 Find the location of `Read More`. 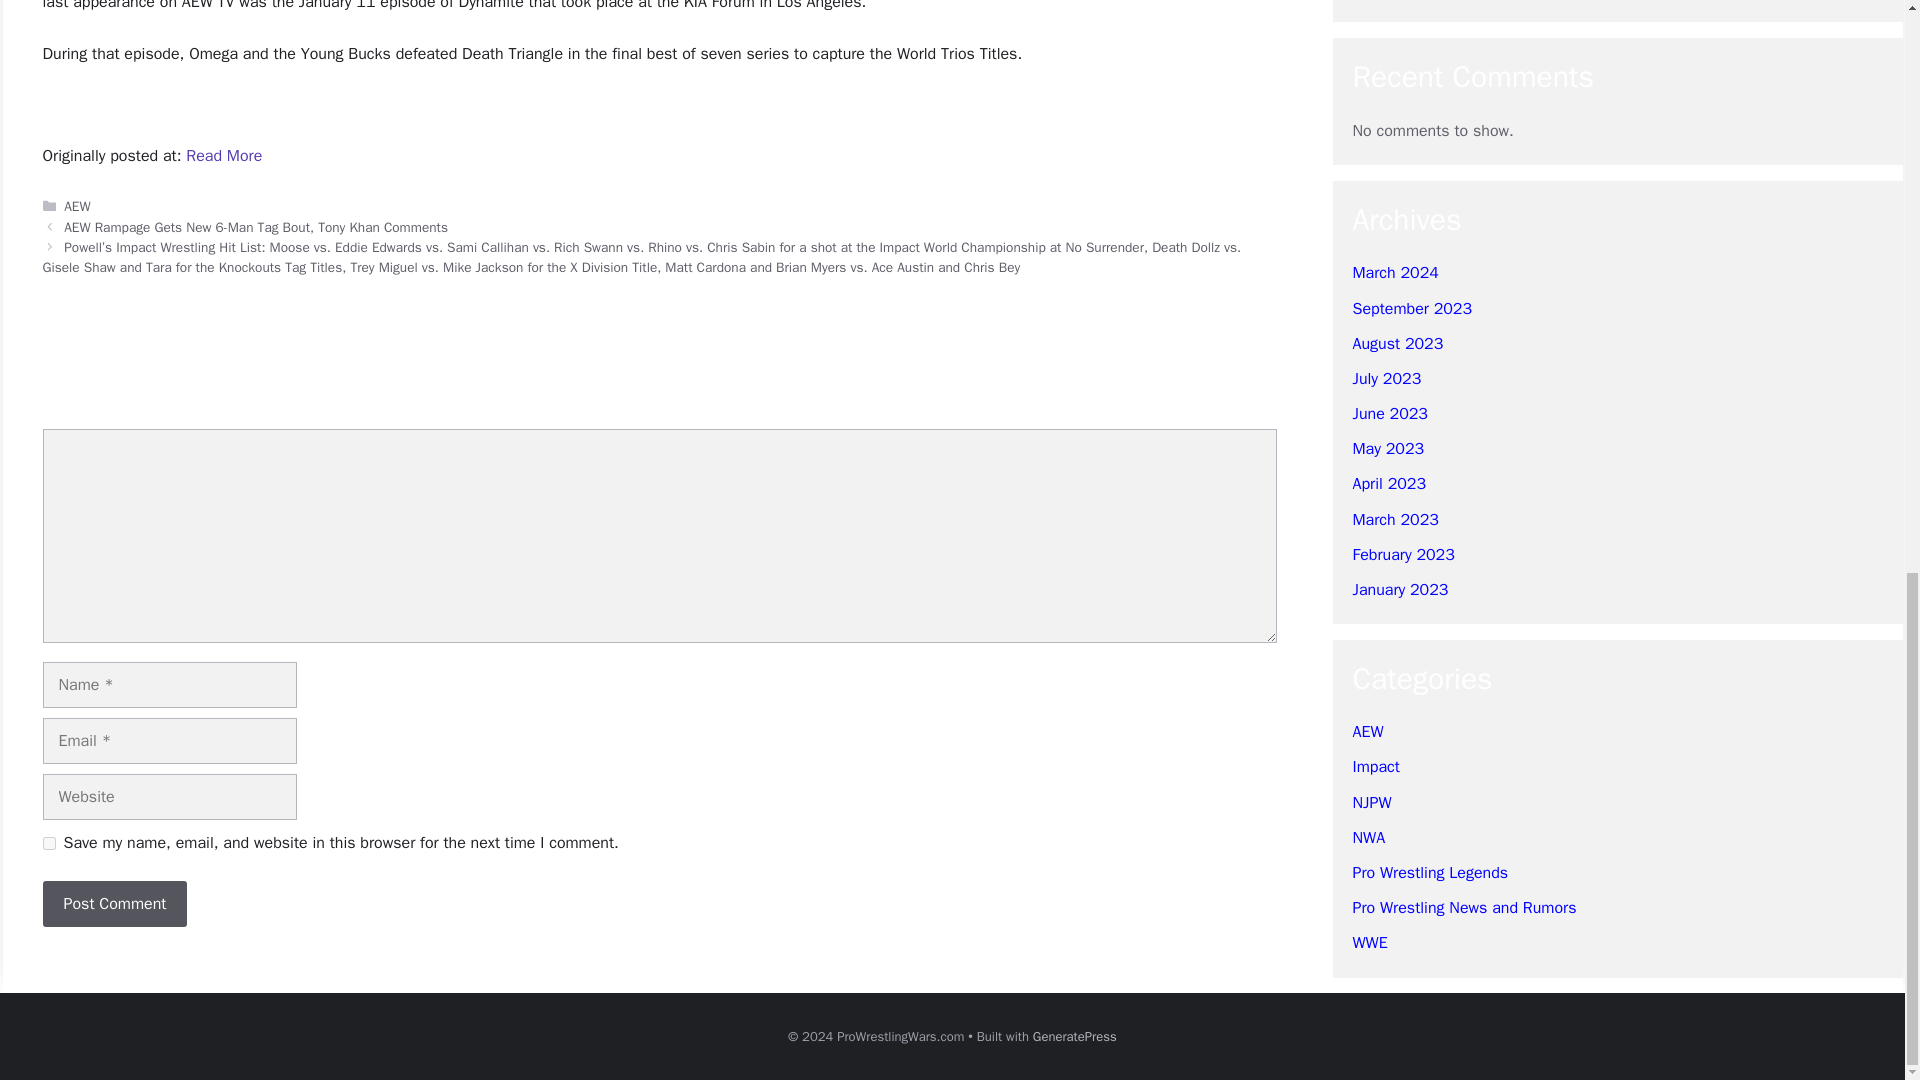

Read More is located at coordinates (224, 156).